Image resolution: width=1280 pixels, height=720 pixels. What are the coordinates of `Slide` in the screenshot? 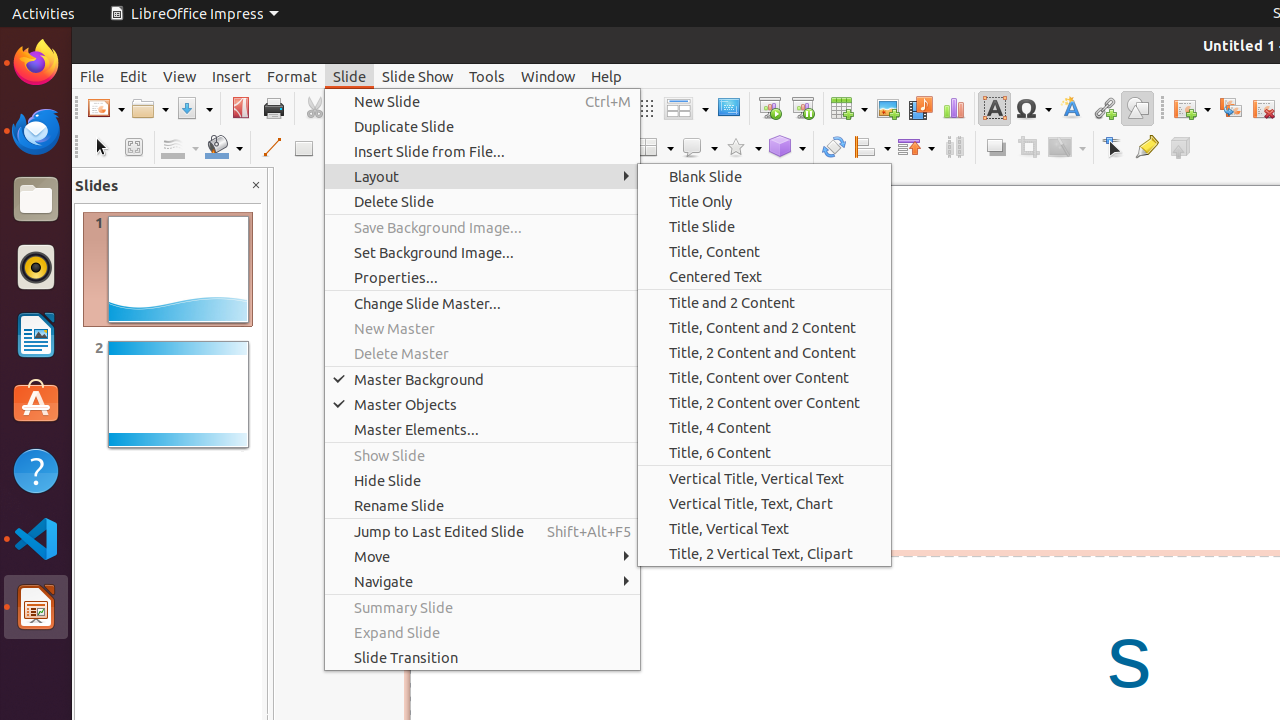 It's located at (350, 76).